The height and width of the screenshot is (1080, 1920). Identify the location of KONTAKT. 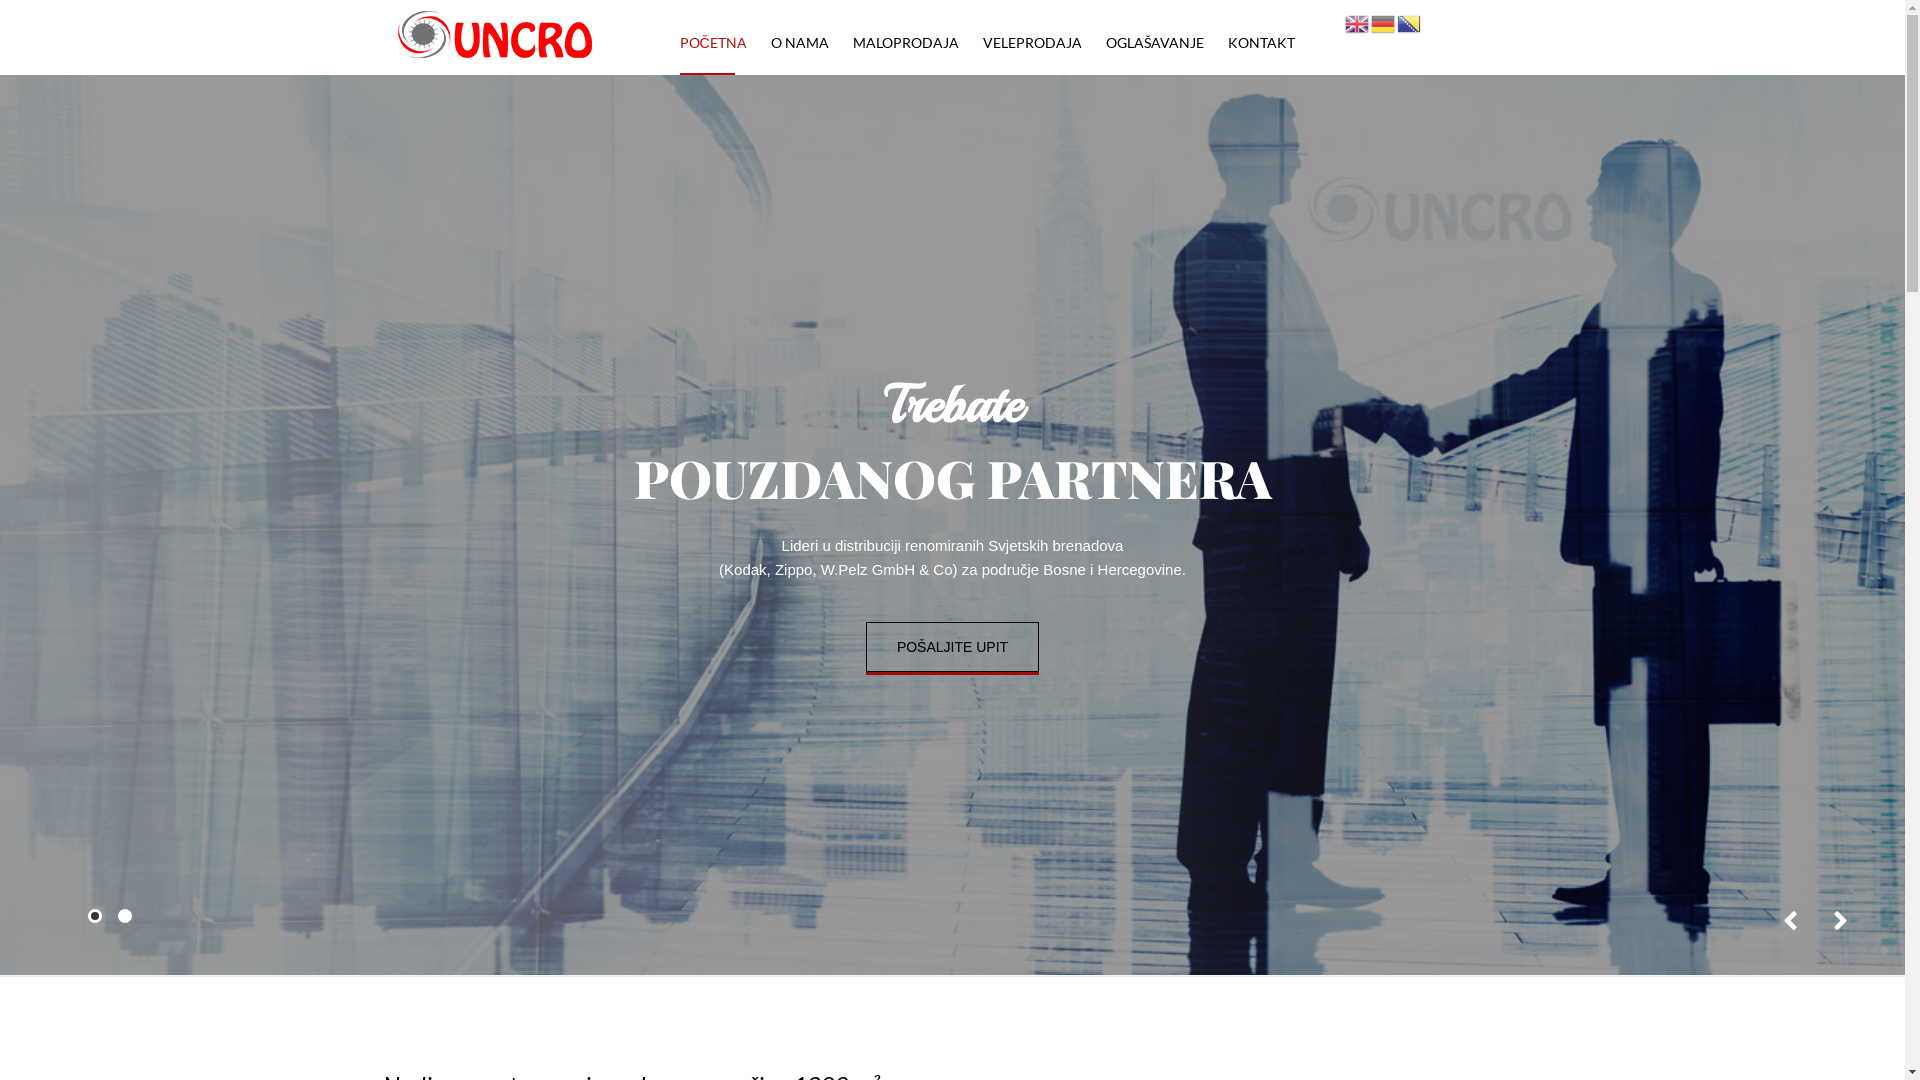
(1262, 42).